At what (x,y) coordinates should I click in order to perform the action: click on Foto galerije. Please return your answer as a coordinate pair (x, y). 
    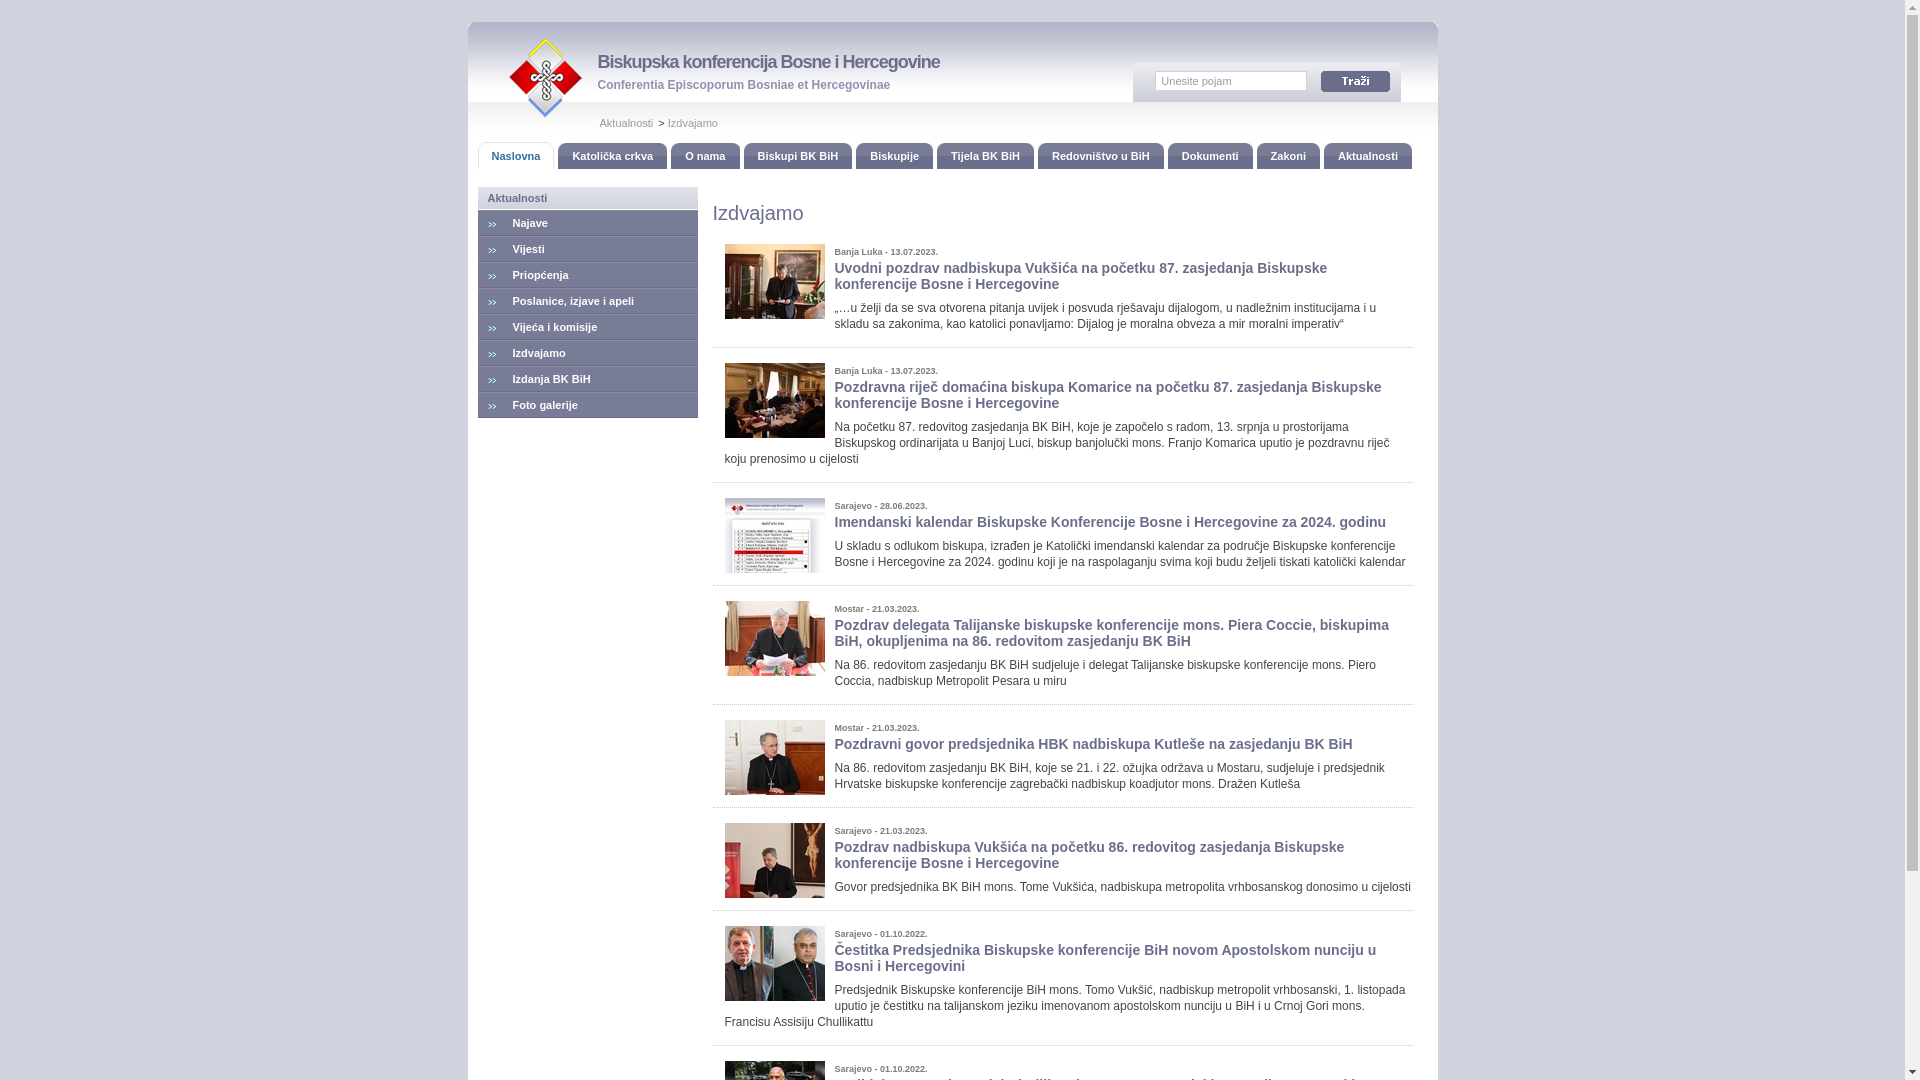
    Looking at the image, I should click on (588, 405).